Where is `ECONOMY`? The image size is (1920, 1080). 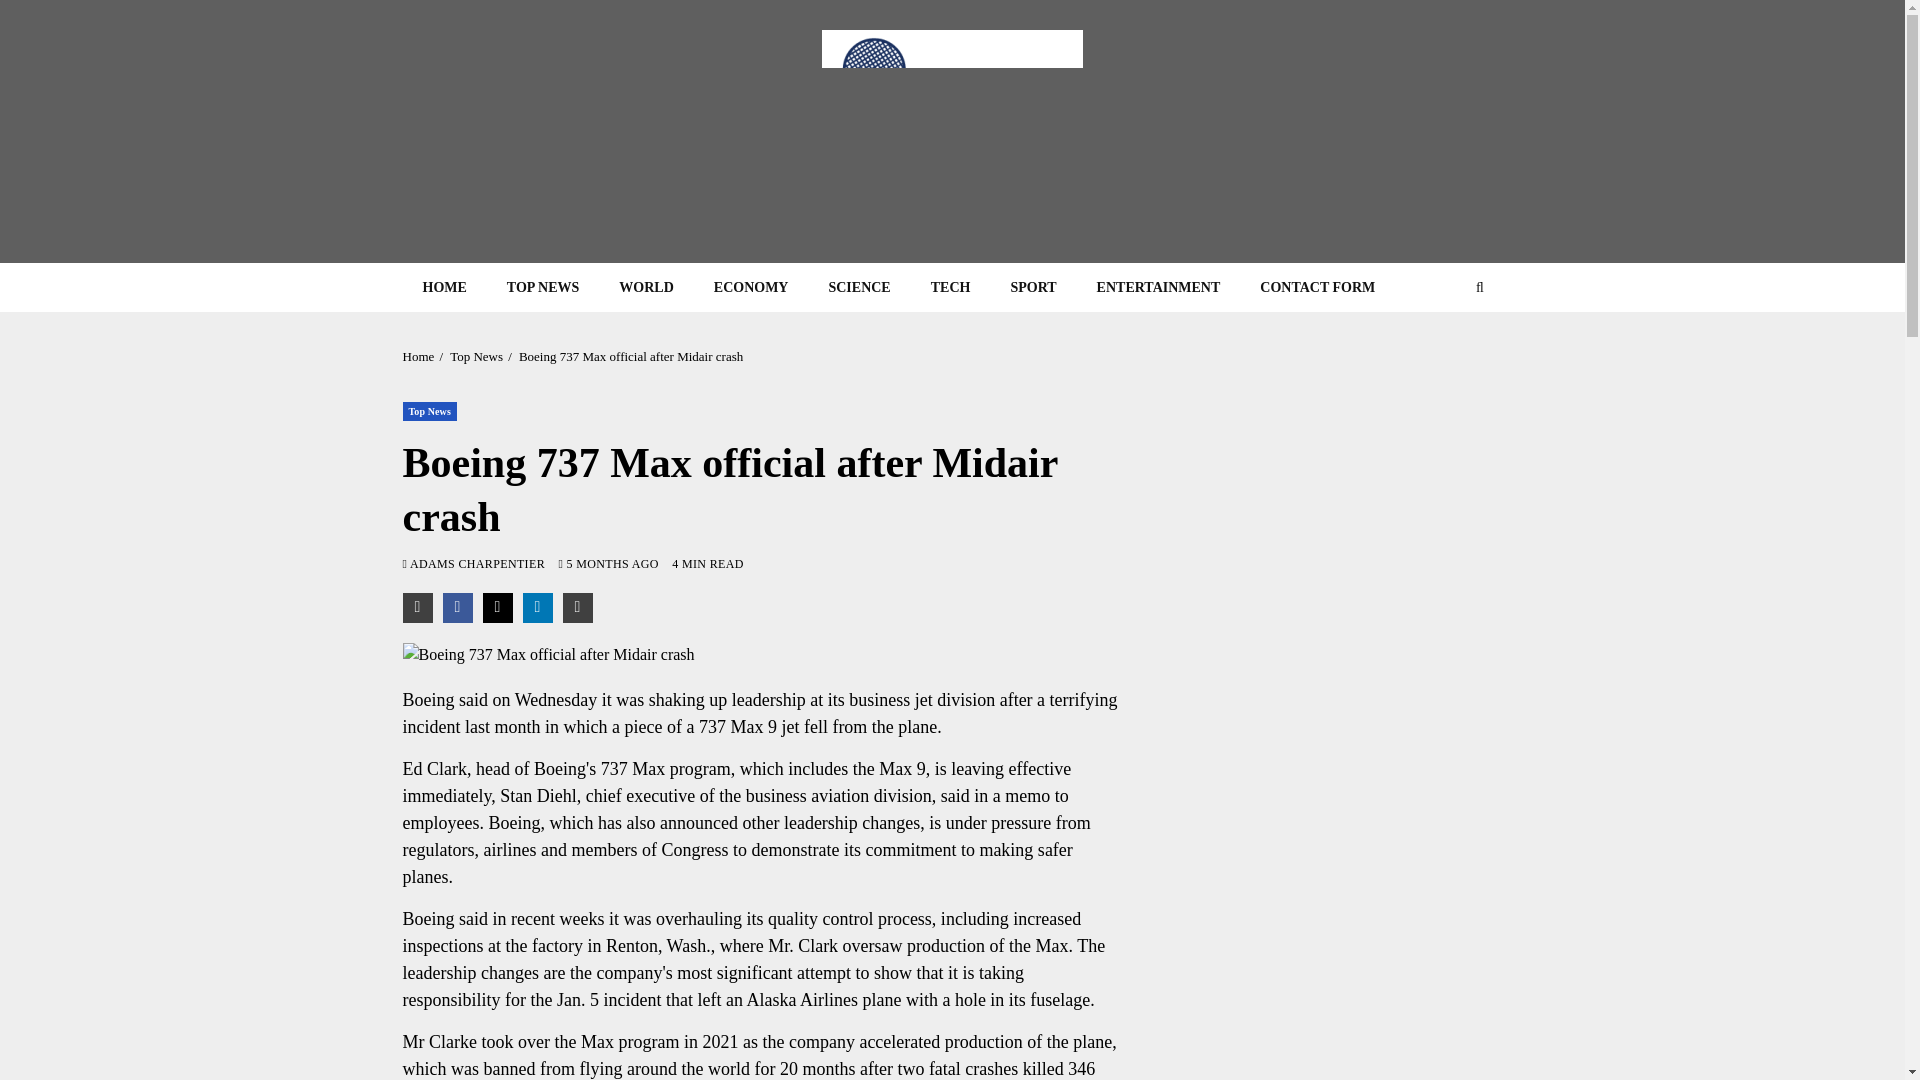 ECONOMY is located at coordinates (750, 288).